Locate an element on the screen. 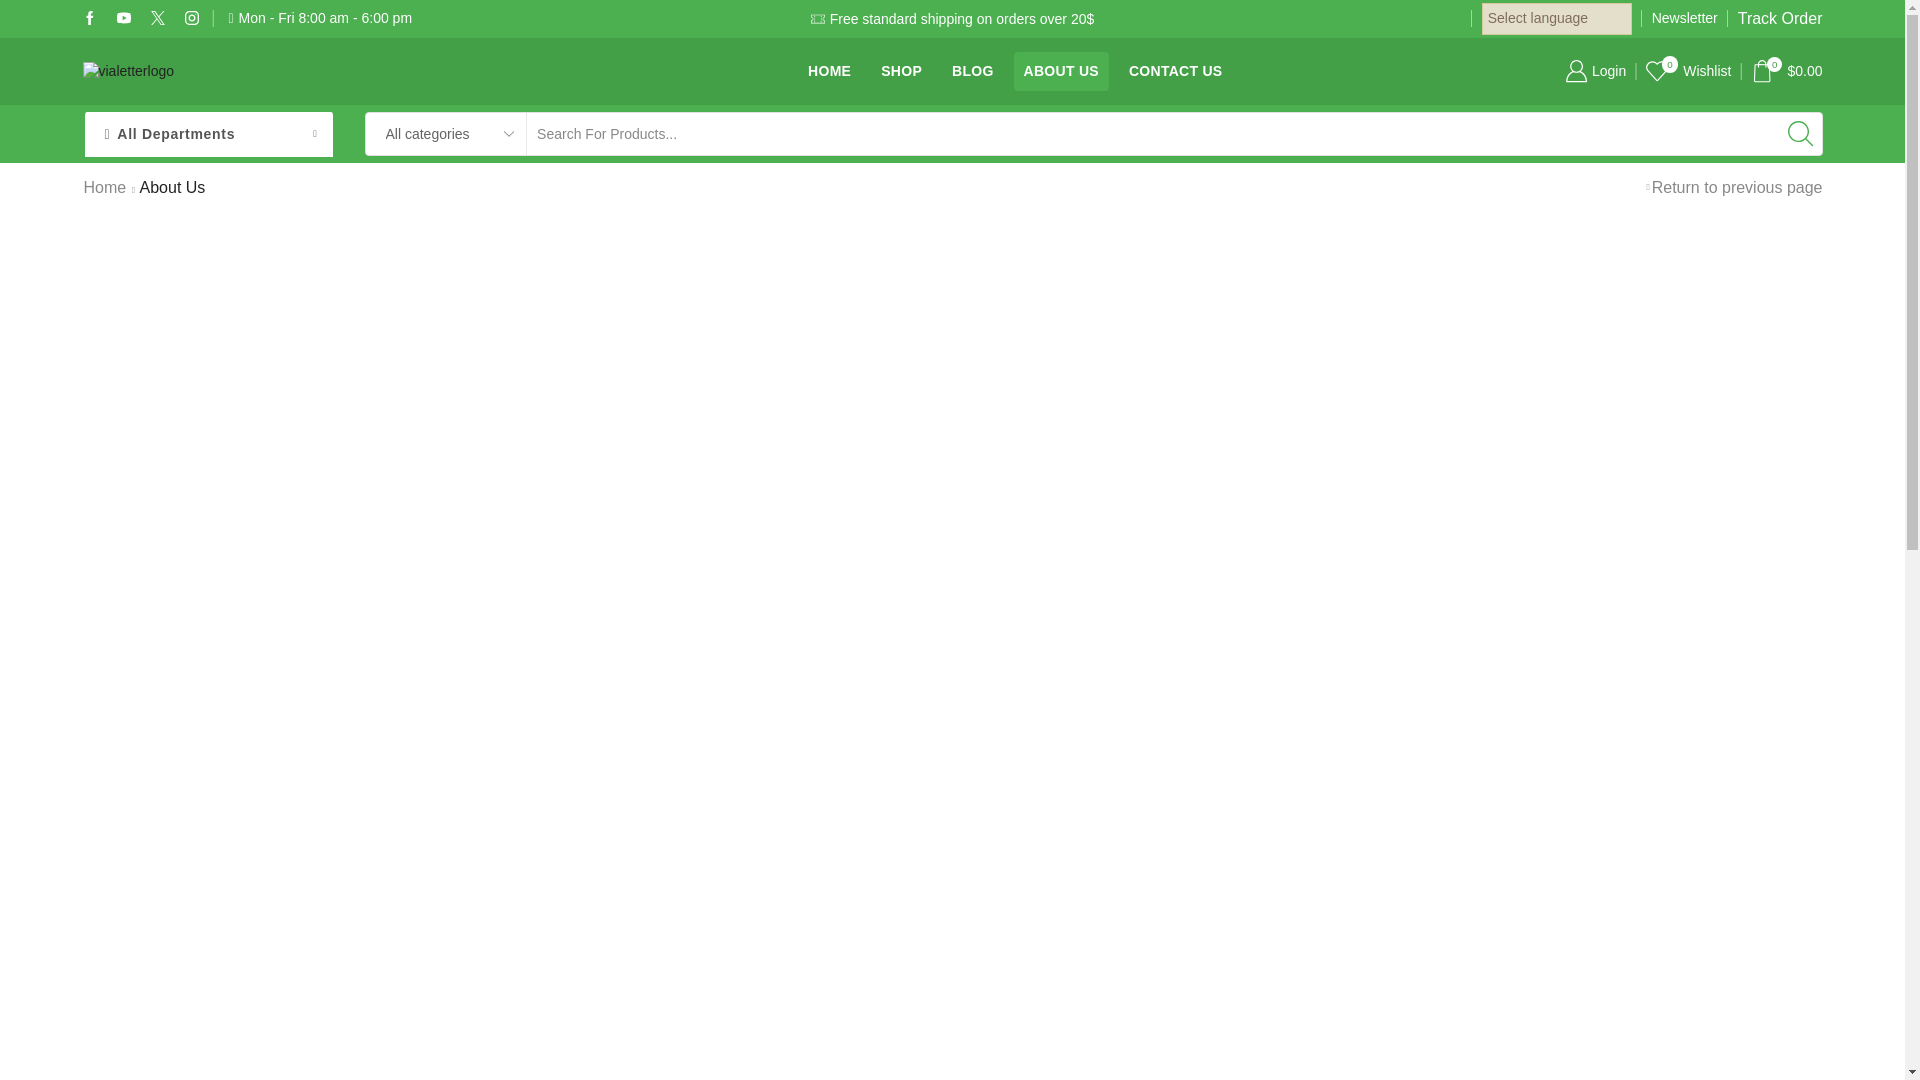  Select language is located at coordinates (1557, 18).